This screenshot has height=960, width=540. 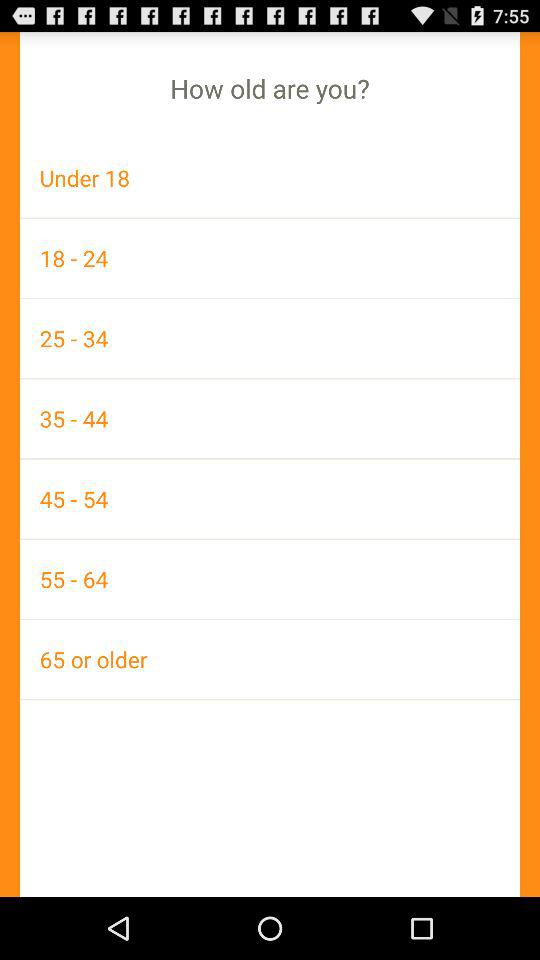 I want to click on press icon below 55 - 64, so click(x=270, y=659).